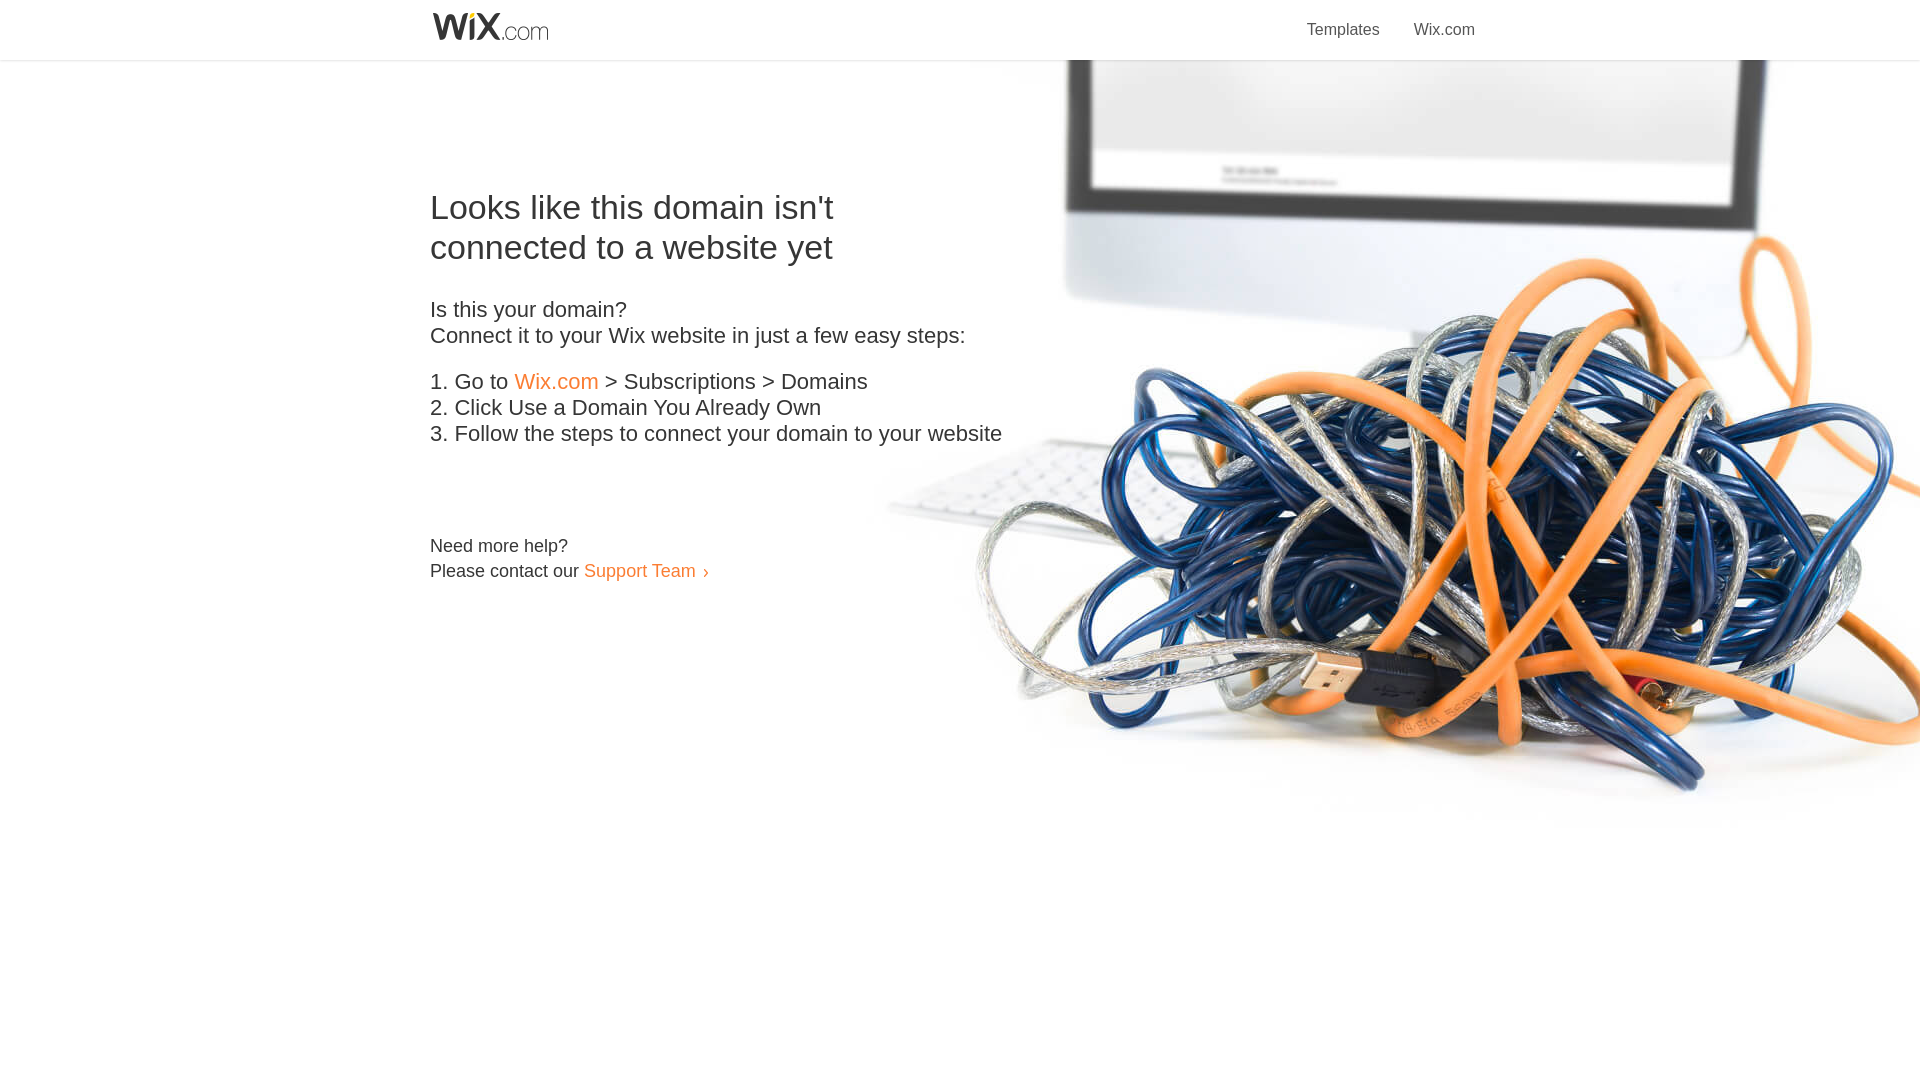  What do you see at coordinates (556, 382) in the screenshot?
I see `Wix.com` at bounding box center [556, 382].